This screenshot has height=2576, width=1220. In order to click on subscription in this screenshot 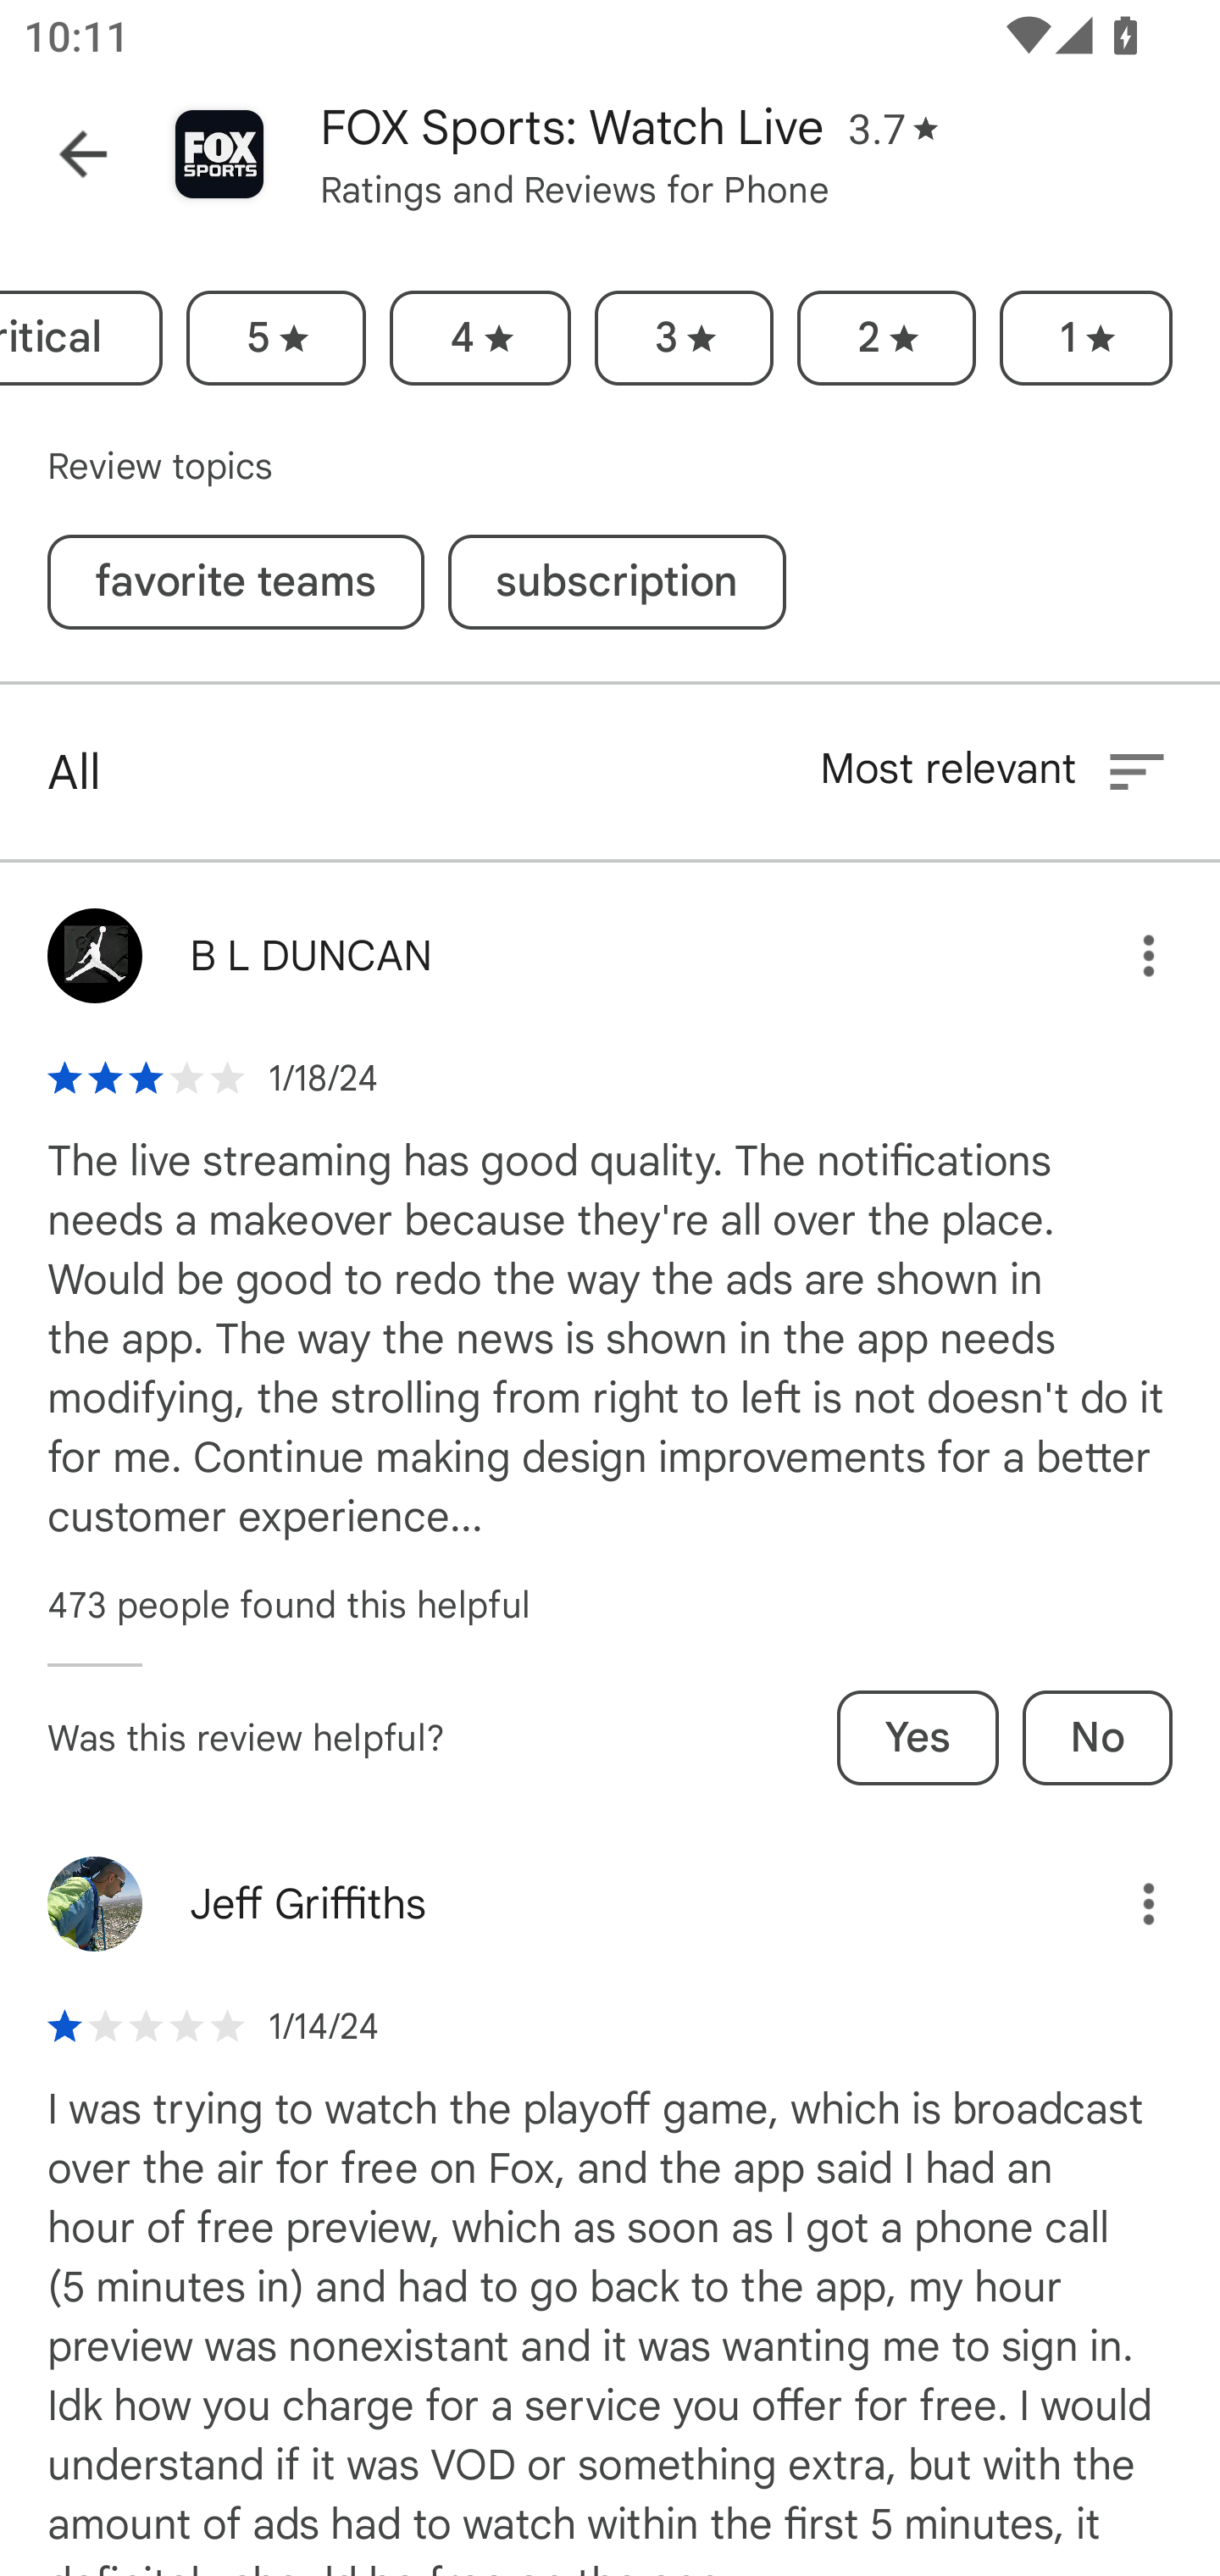, I will do `click(617, 581)`.